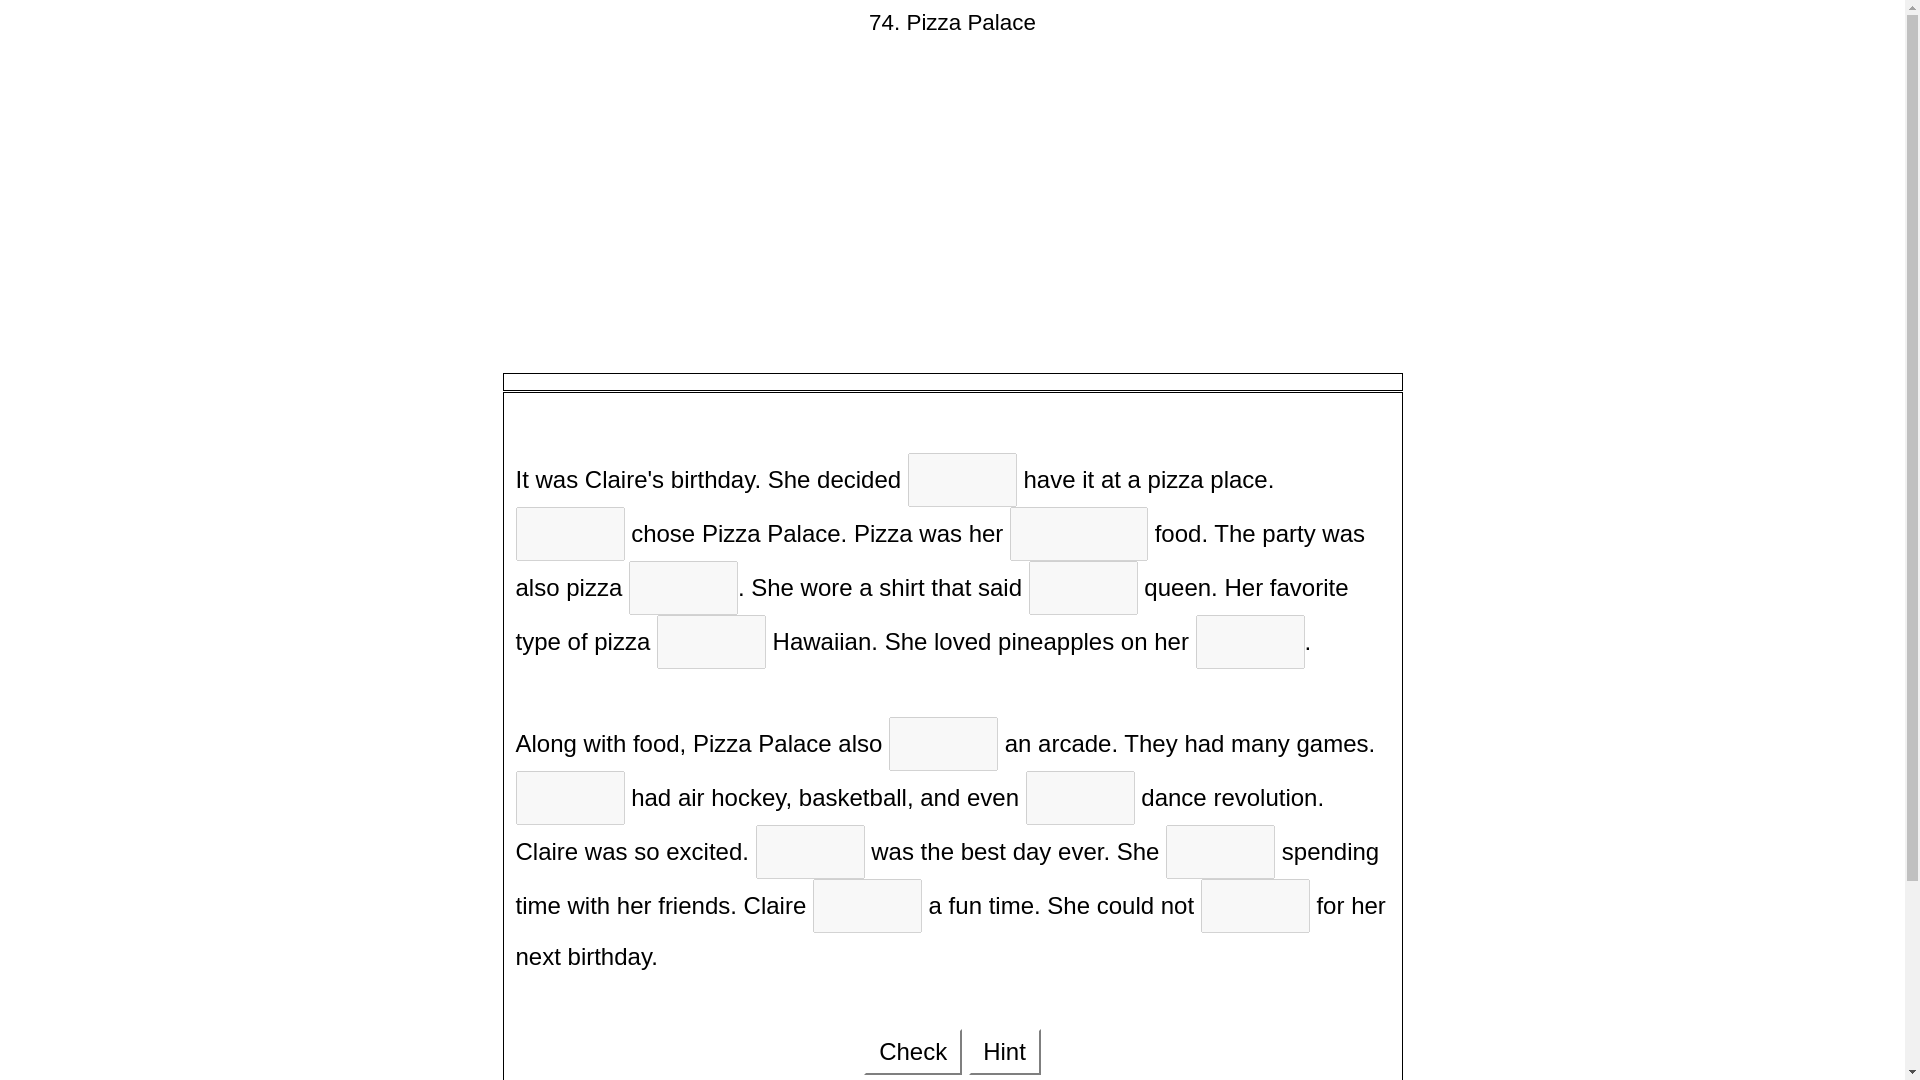 The image size is (1920, 1080). I want to click on  Check , so click(912, 1052).